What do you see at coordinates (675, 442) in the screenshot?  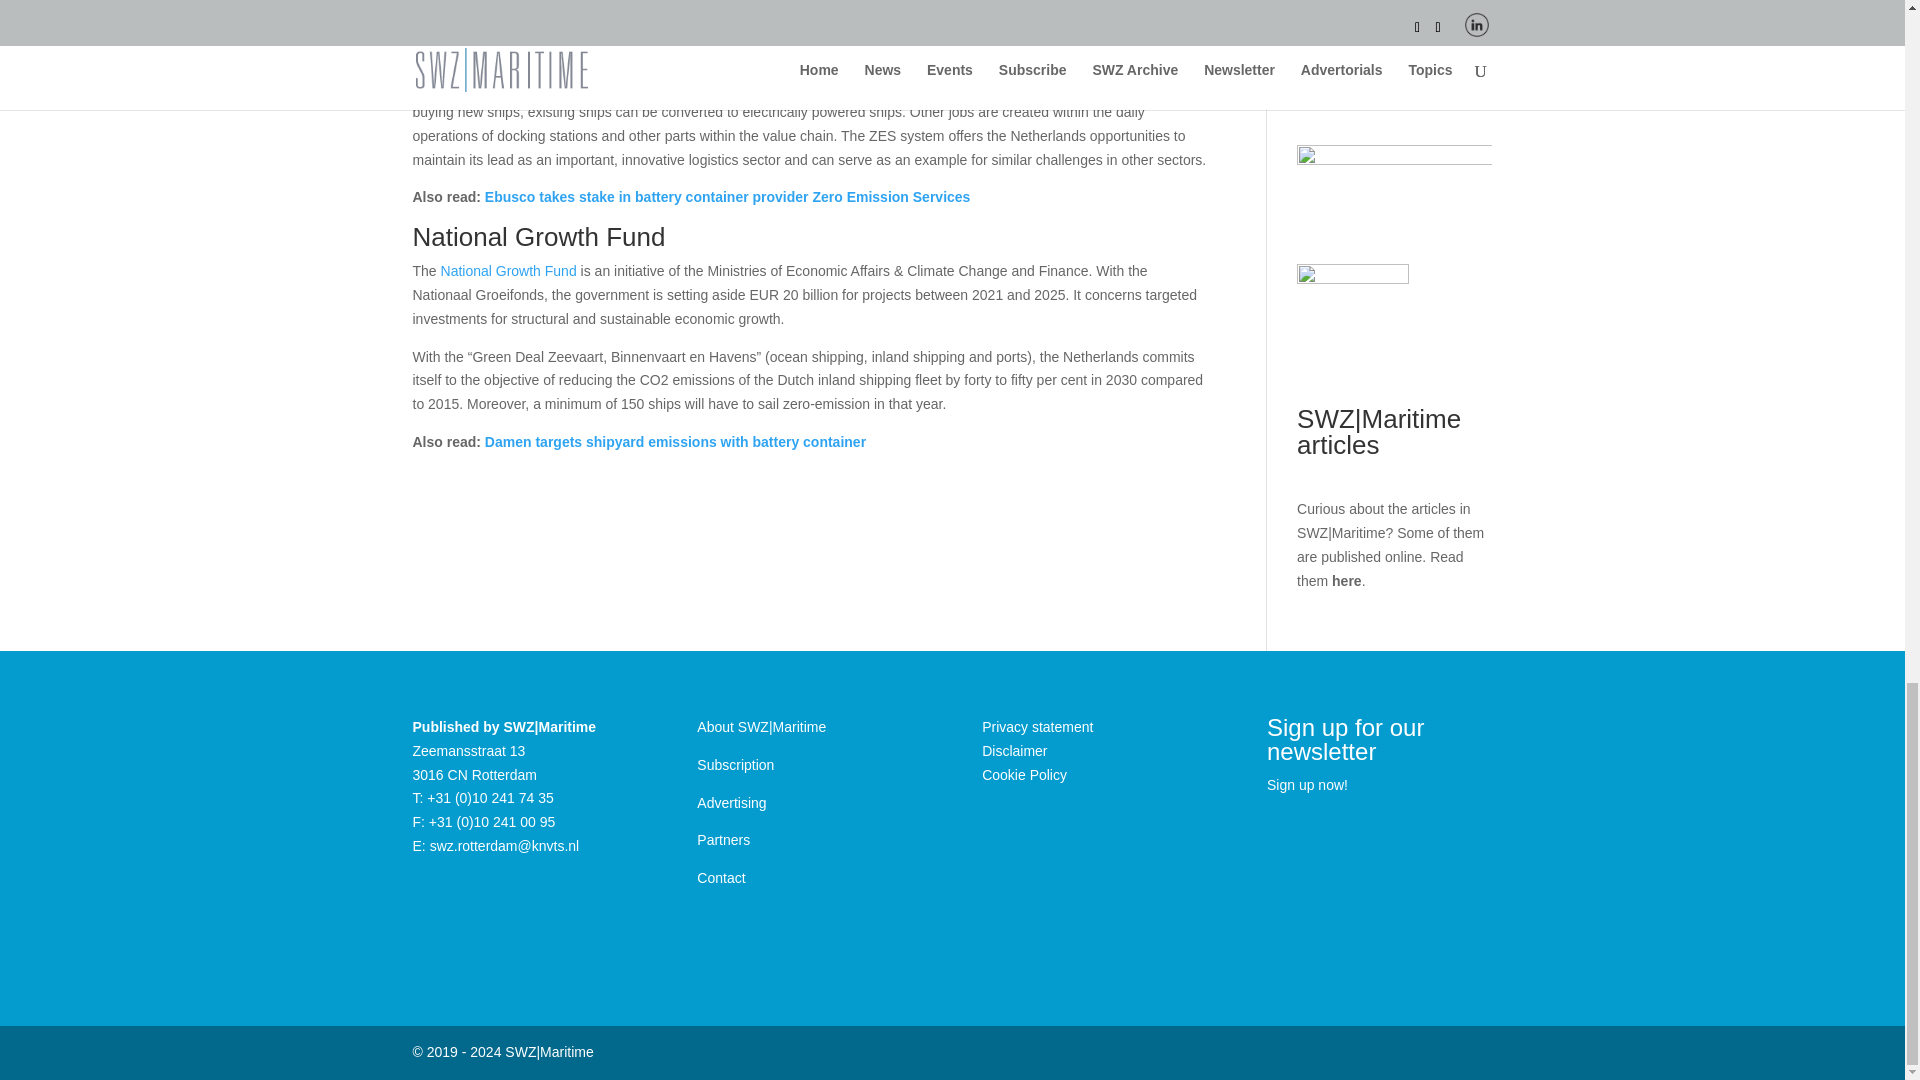 I see `Damen targets shipyard emissions with battery container` at bounding box center [675, 442].